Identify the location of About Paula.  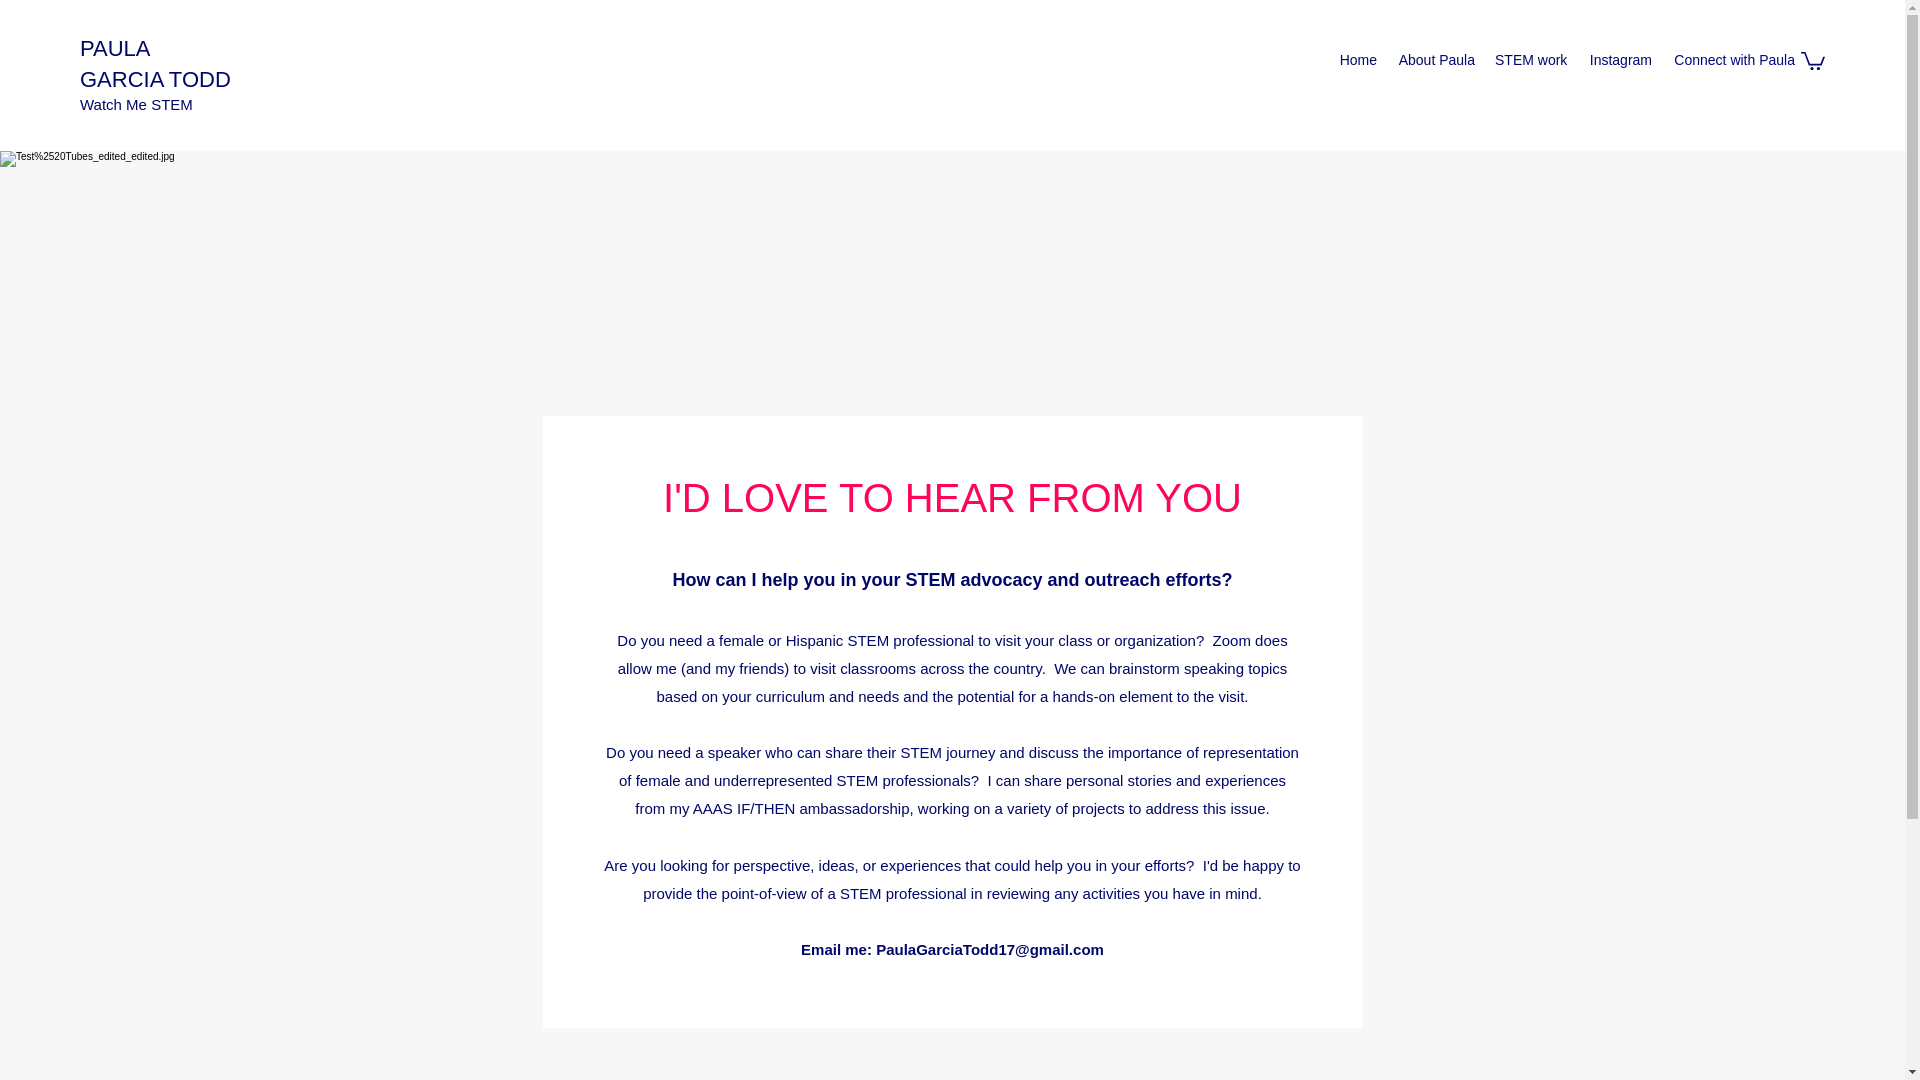
(1435, 60).